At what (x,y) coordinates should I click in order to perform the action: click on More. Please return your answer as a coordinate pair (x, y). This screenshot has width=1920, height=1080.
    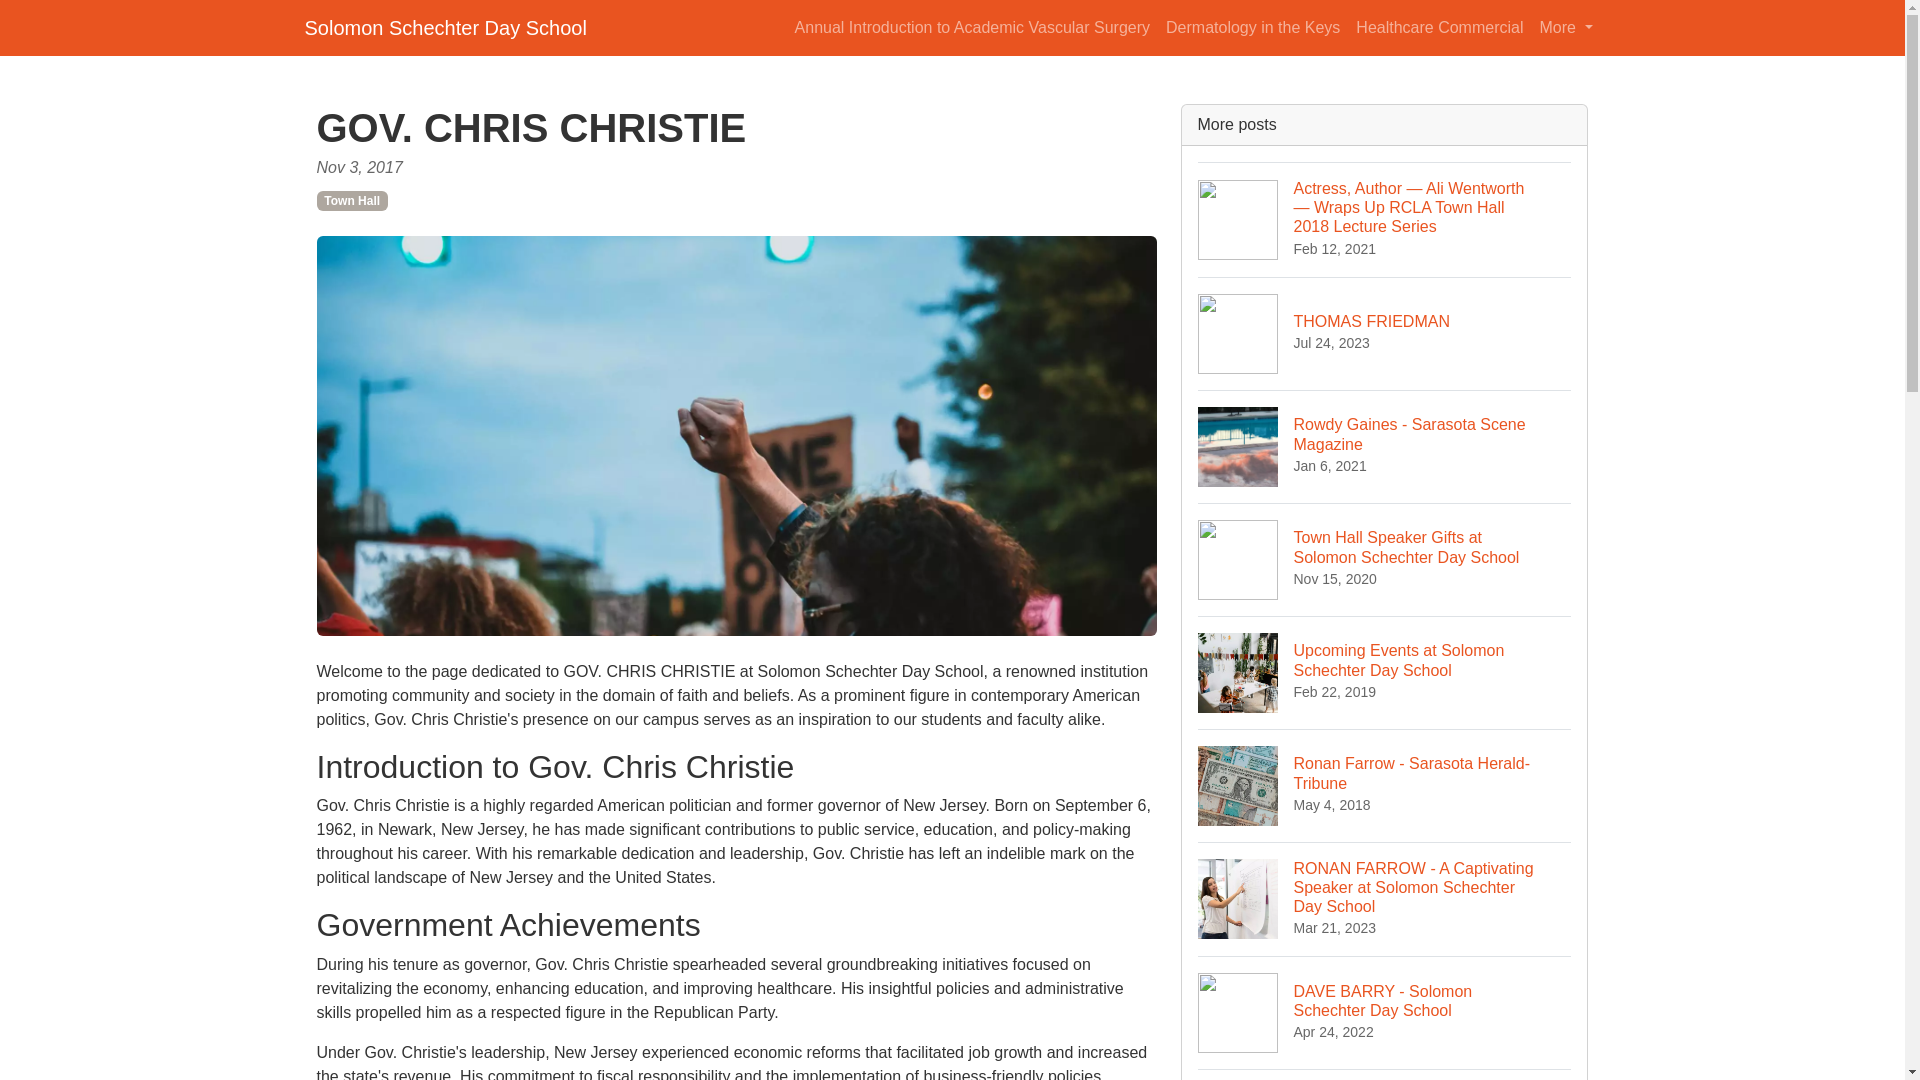
    Looking at the image, I should click on (1385, 1074).